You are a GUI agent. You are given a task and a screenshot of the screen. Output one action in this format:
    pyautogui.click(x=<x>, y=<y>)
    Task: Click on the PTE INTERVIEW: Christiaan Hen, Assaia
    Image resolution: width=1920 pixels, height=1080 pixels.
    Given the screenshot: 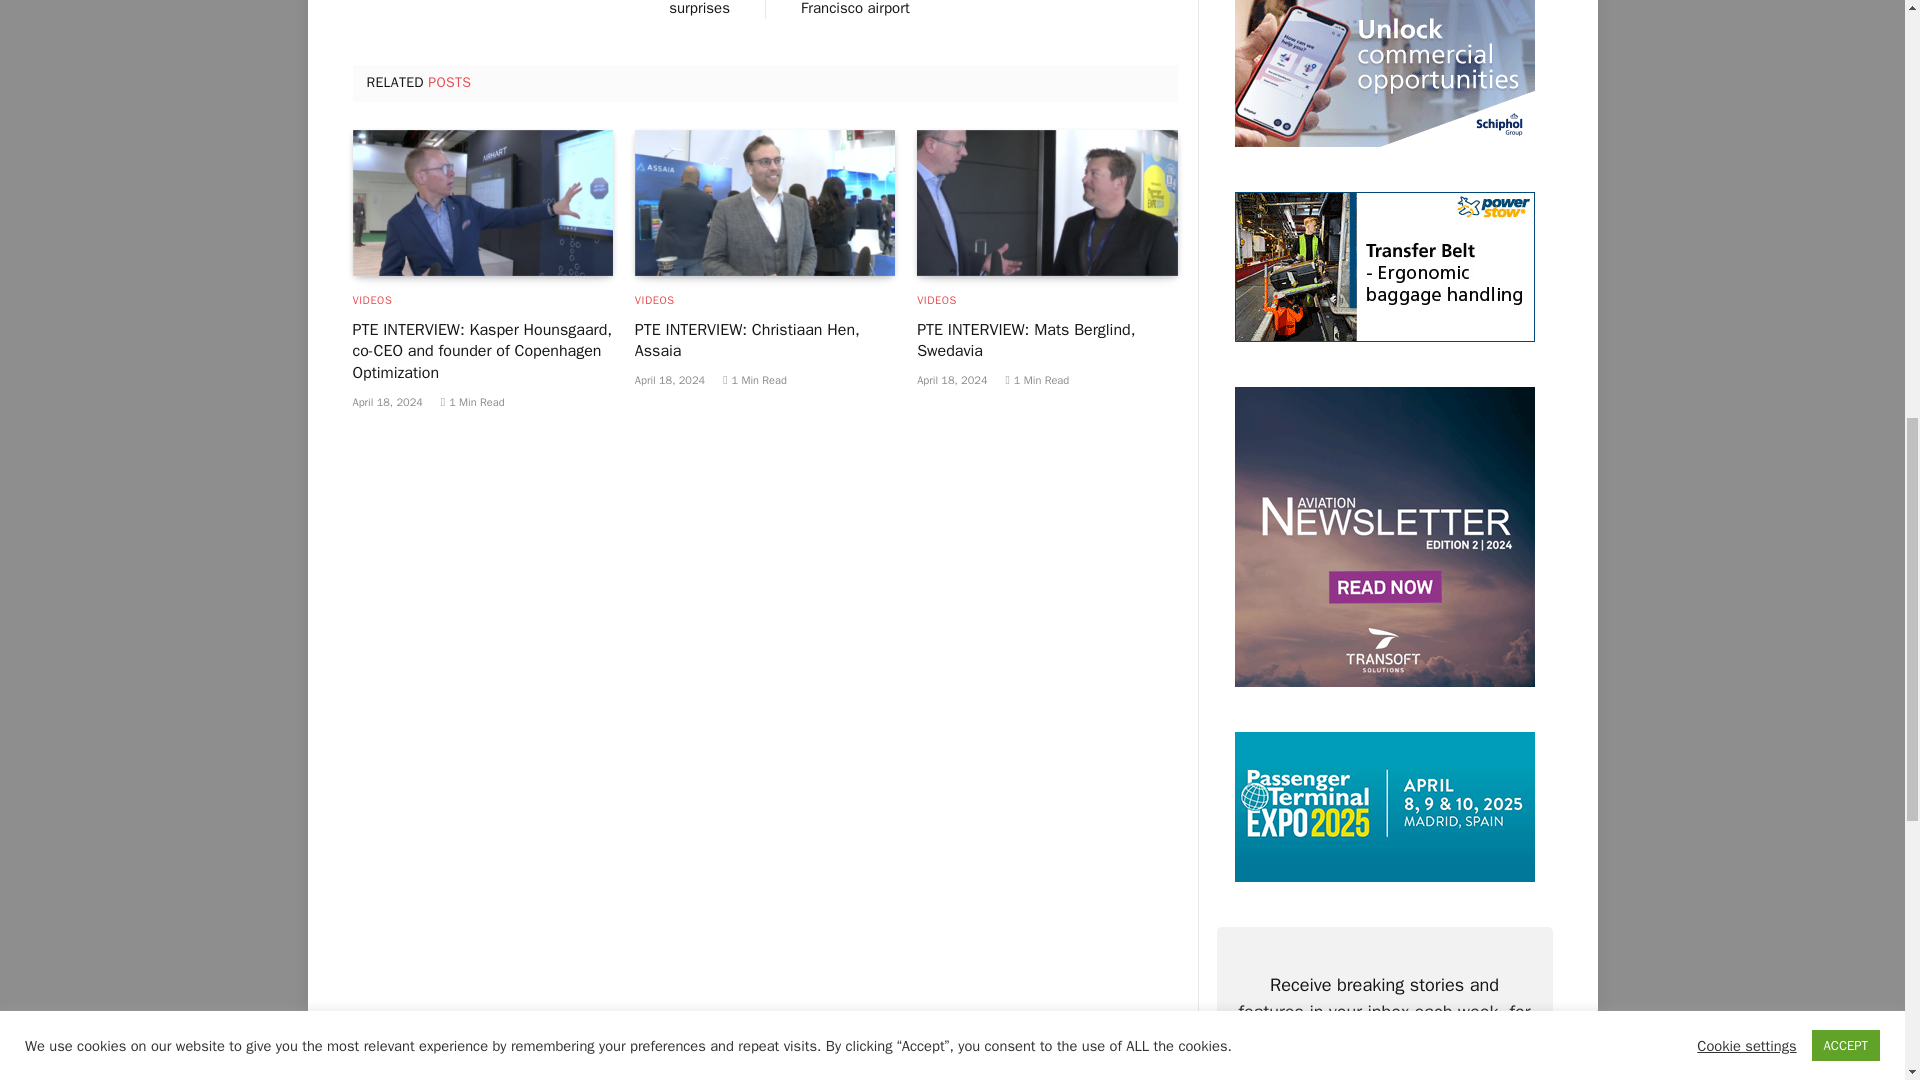 What is the action you would take?
    pyautogui.click(x=764, y=202)
    